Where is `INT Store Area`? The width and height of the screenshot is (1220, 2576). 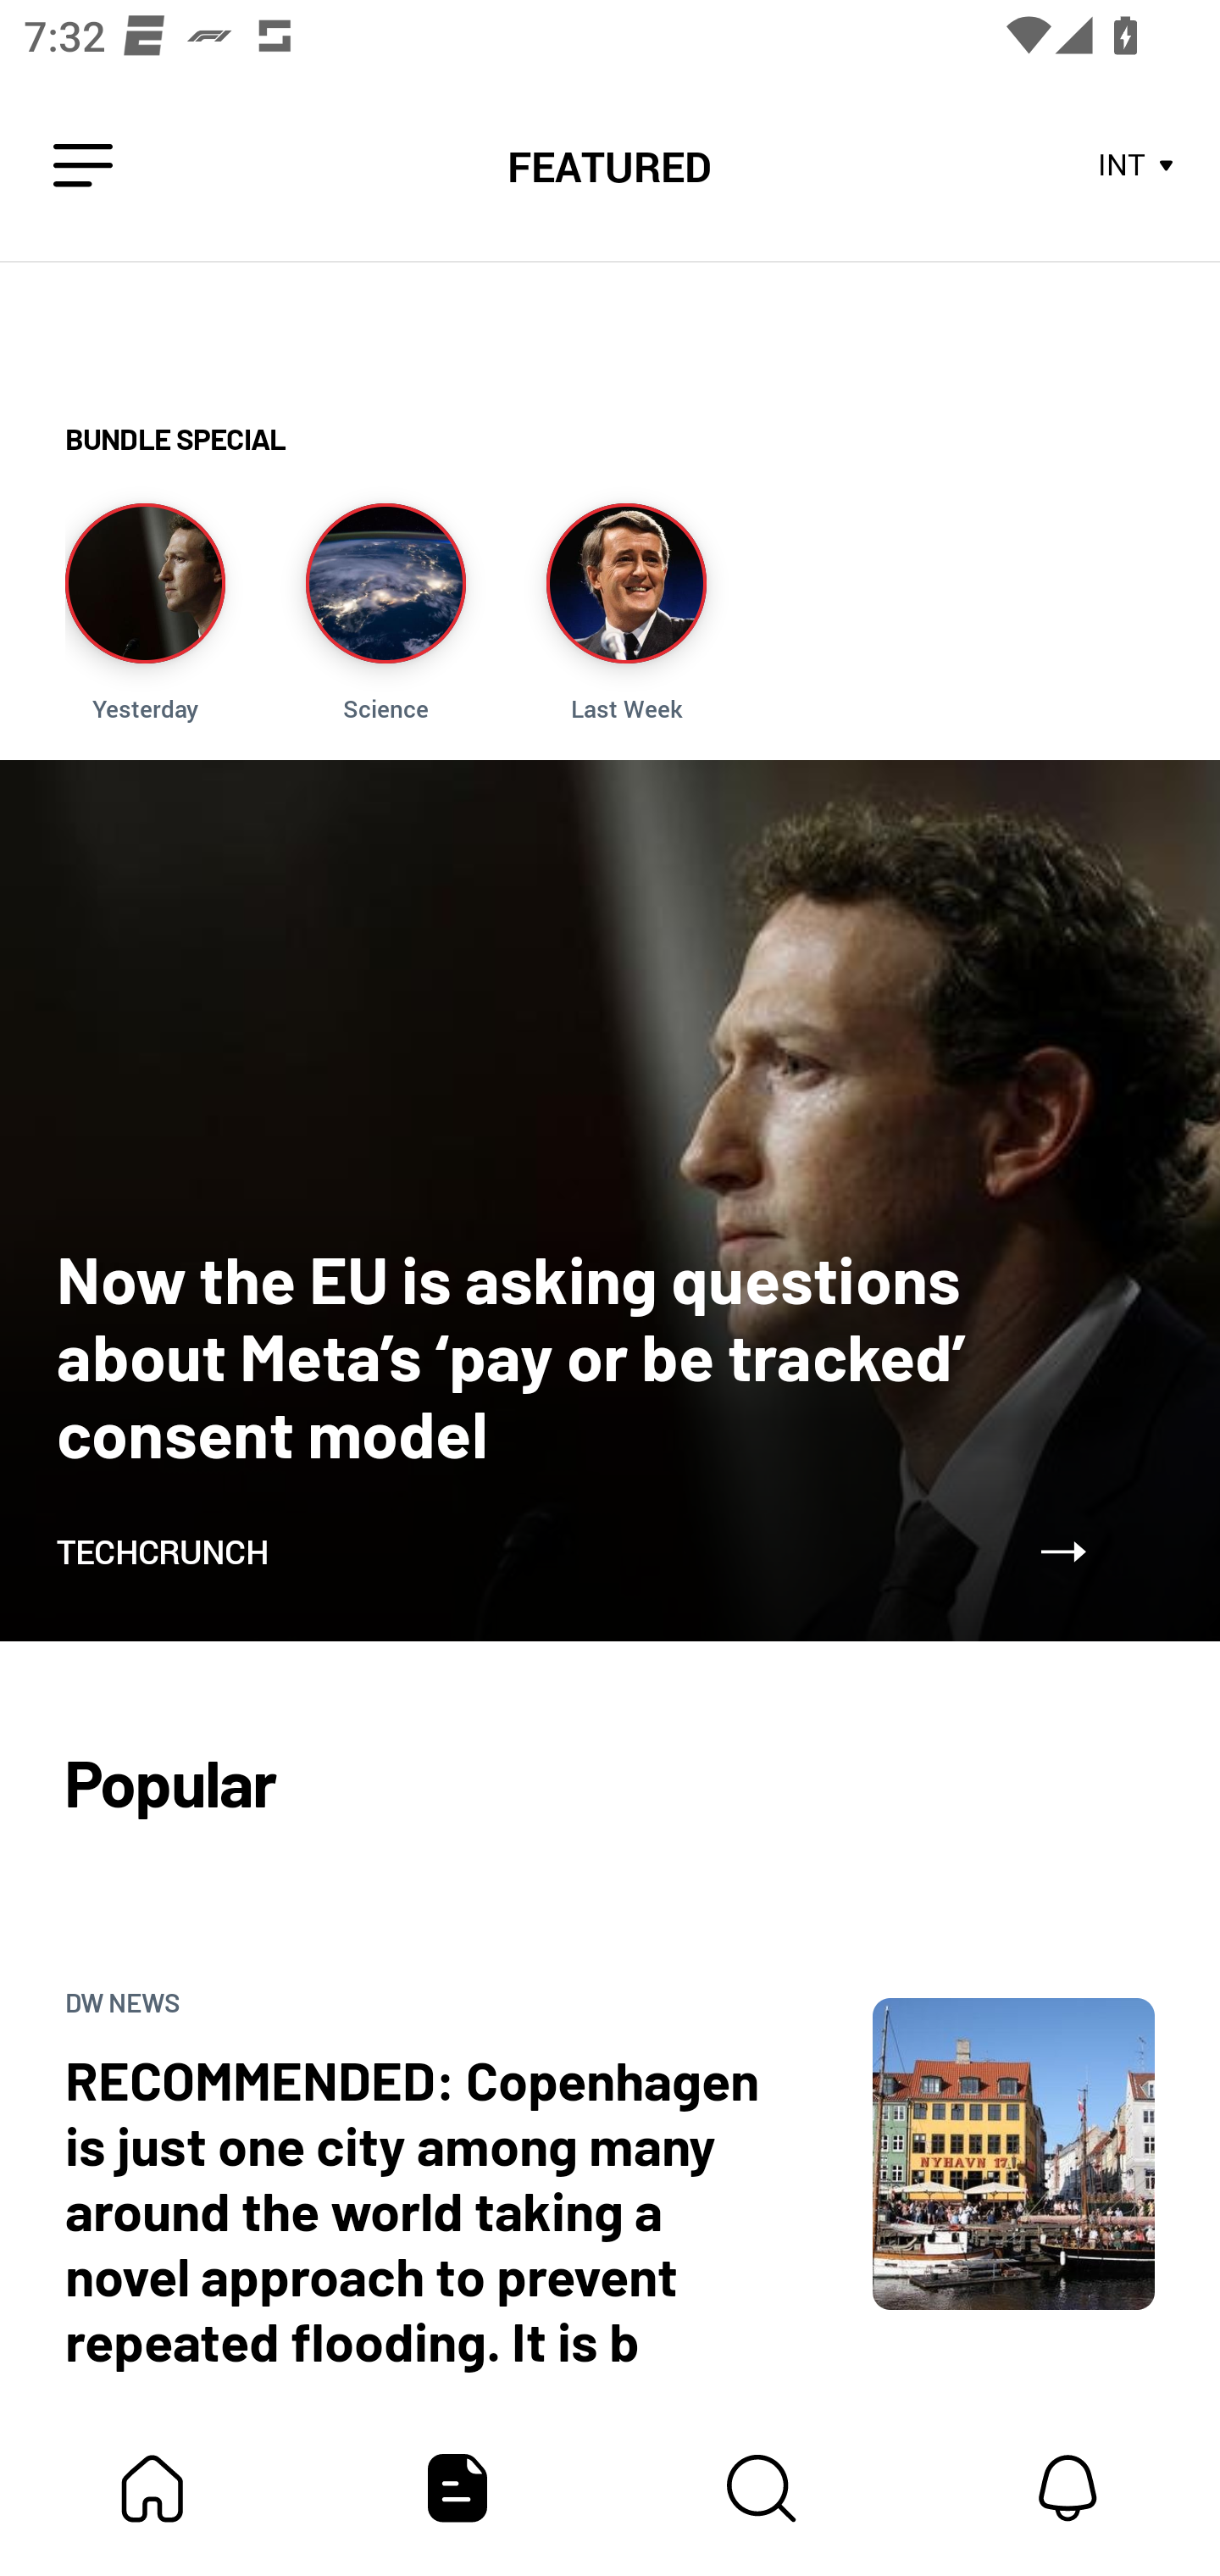 INT Store Area is located at coordinates (1137, 166).